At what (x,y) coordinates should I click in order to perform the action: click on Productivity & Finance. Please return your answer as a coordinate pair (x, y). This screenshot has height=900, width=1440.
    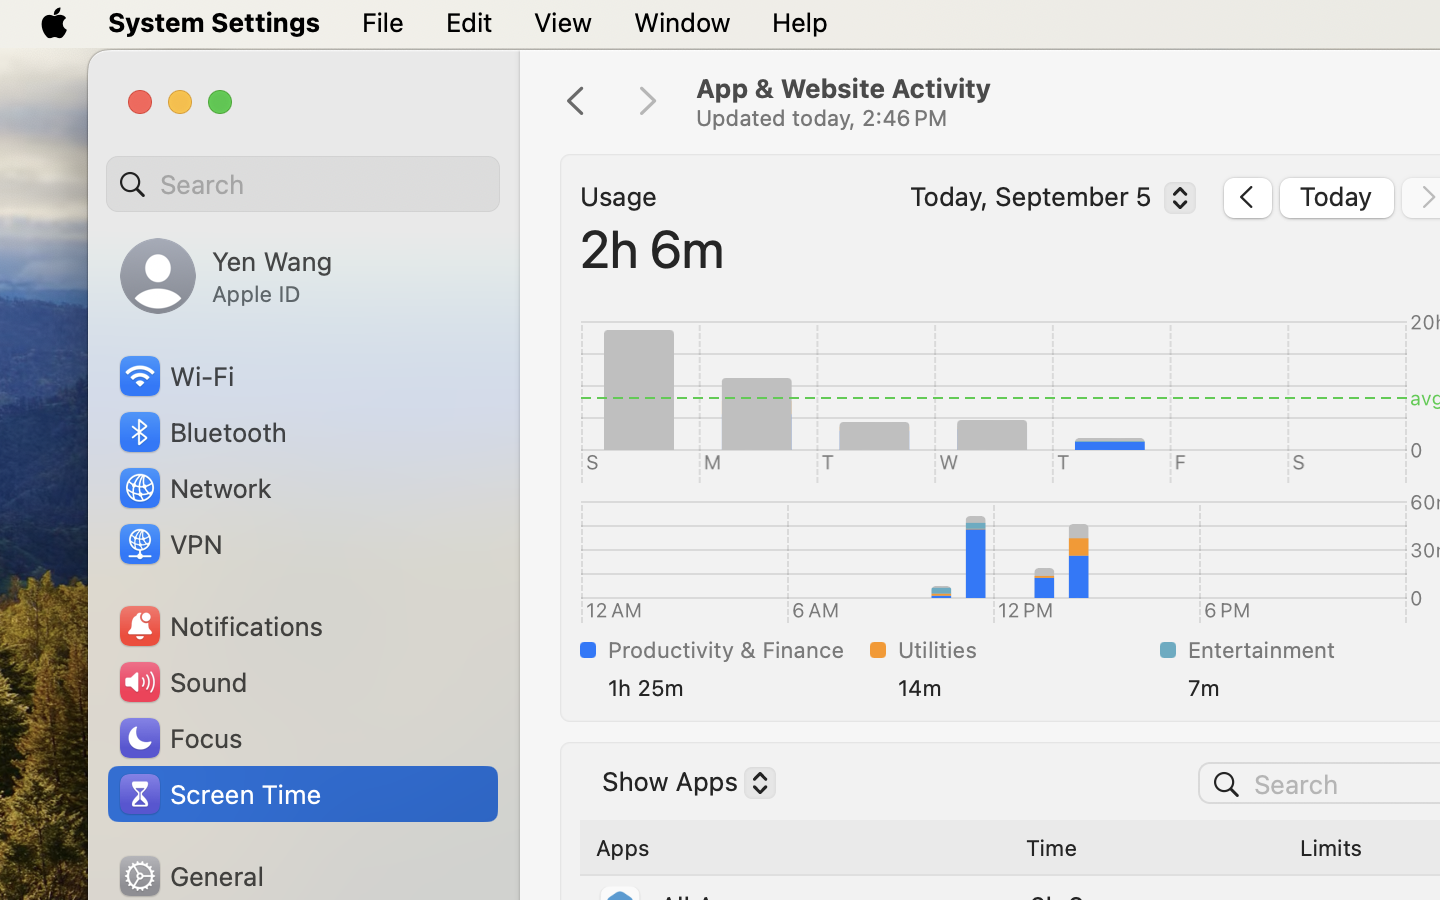
    Looking at the image, I should click on (735, 650).